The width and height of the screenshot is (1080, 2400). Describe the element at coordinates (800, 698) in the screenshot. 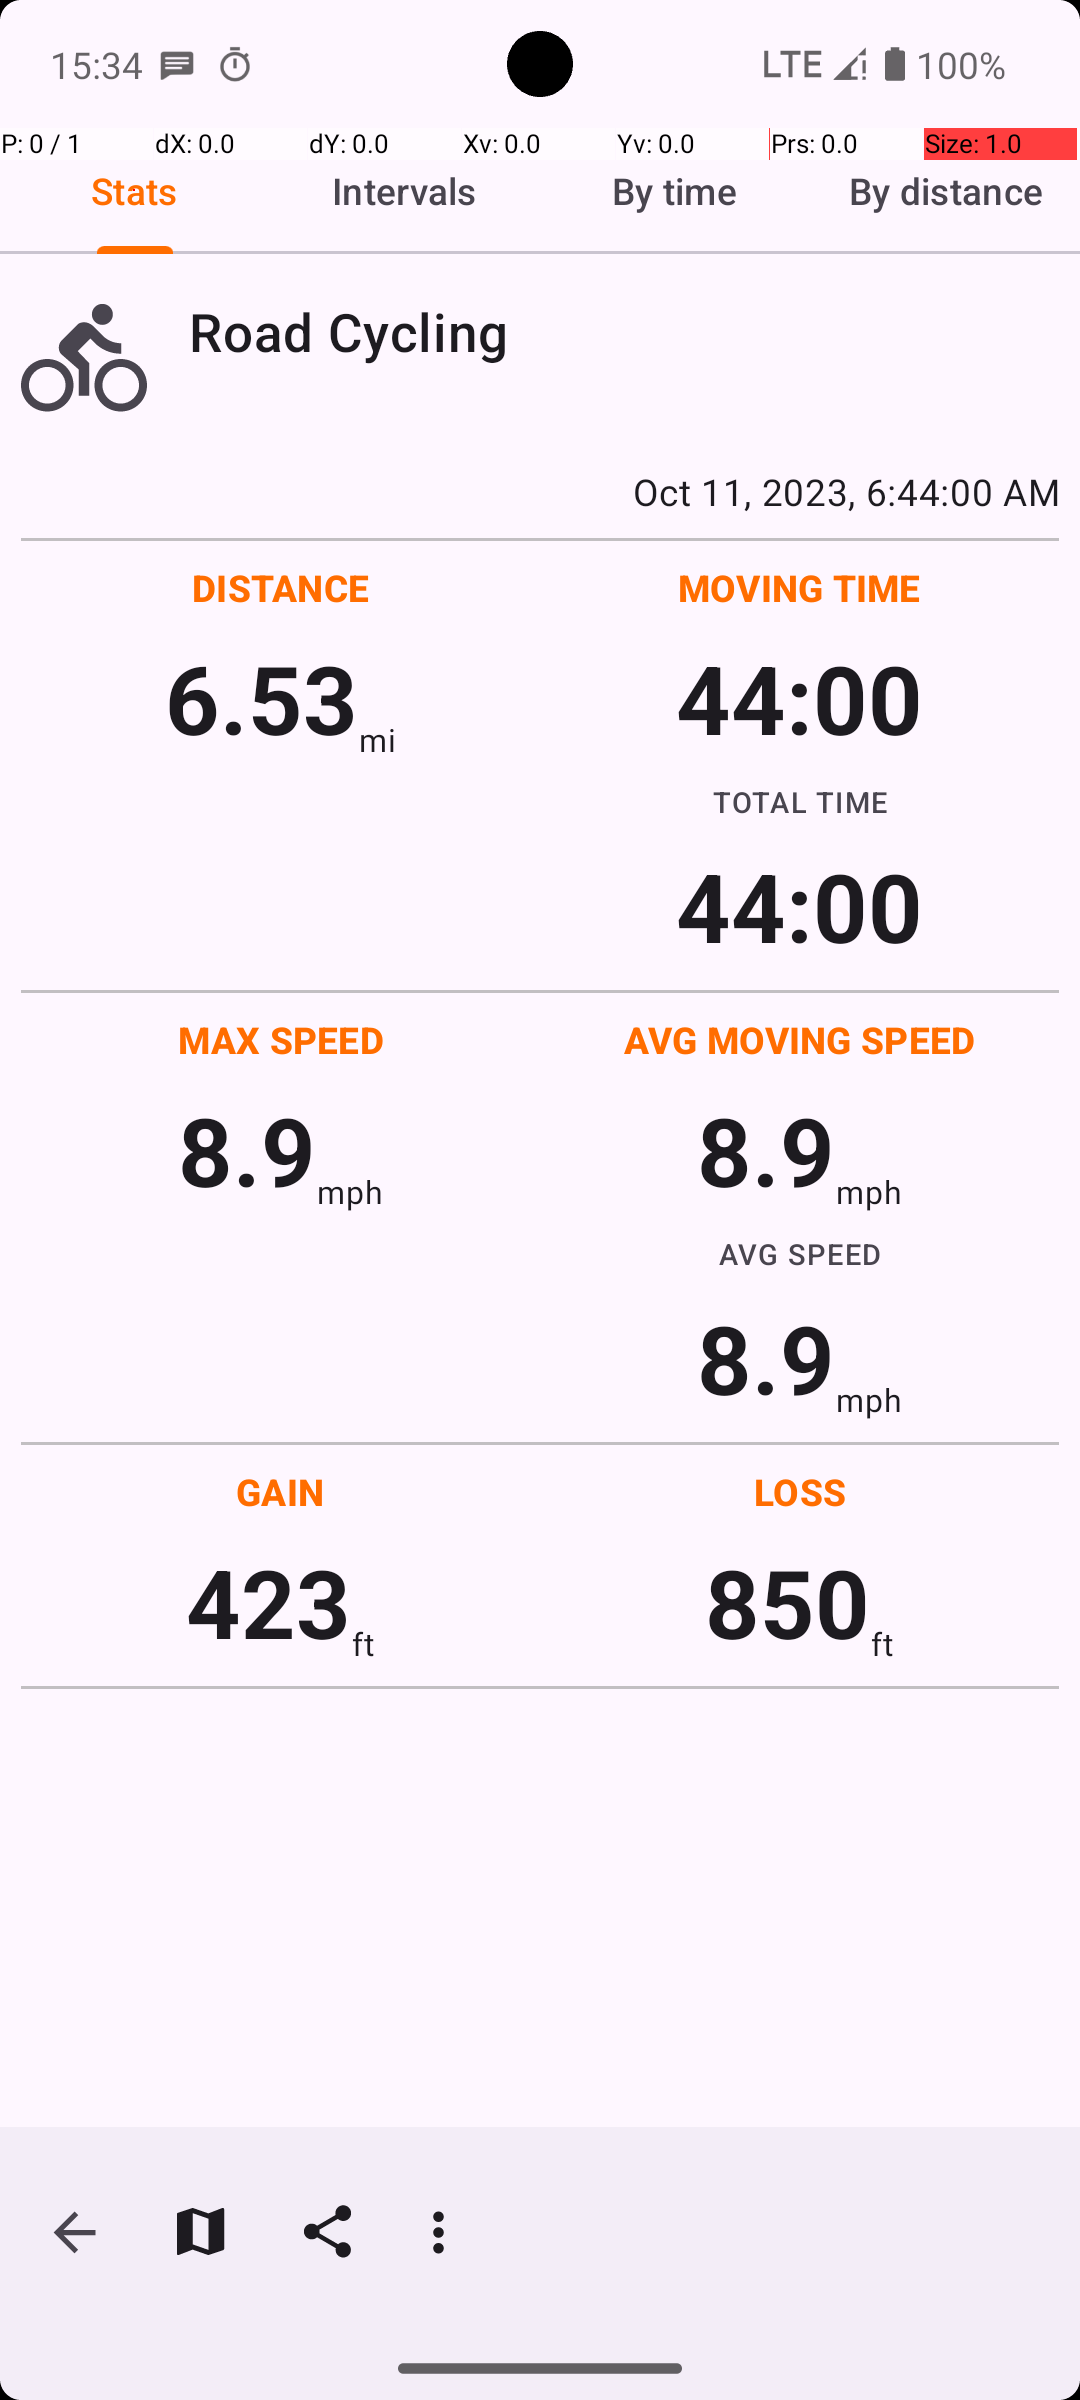

I see `44:00` at that location.